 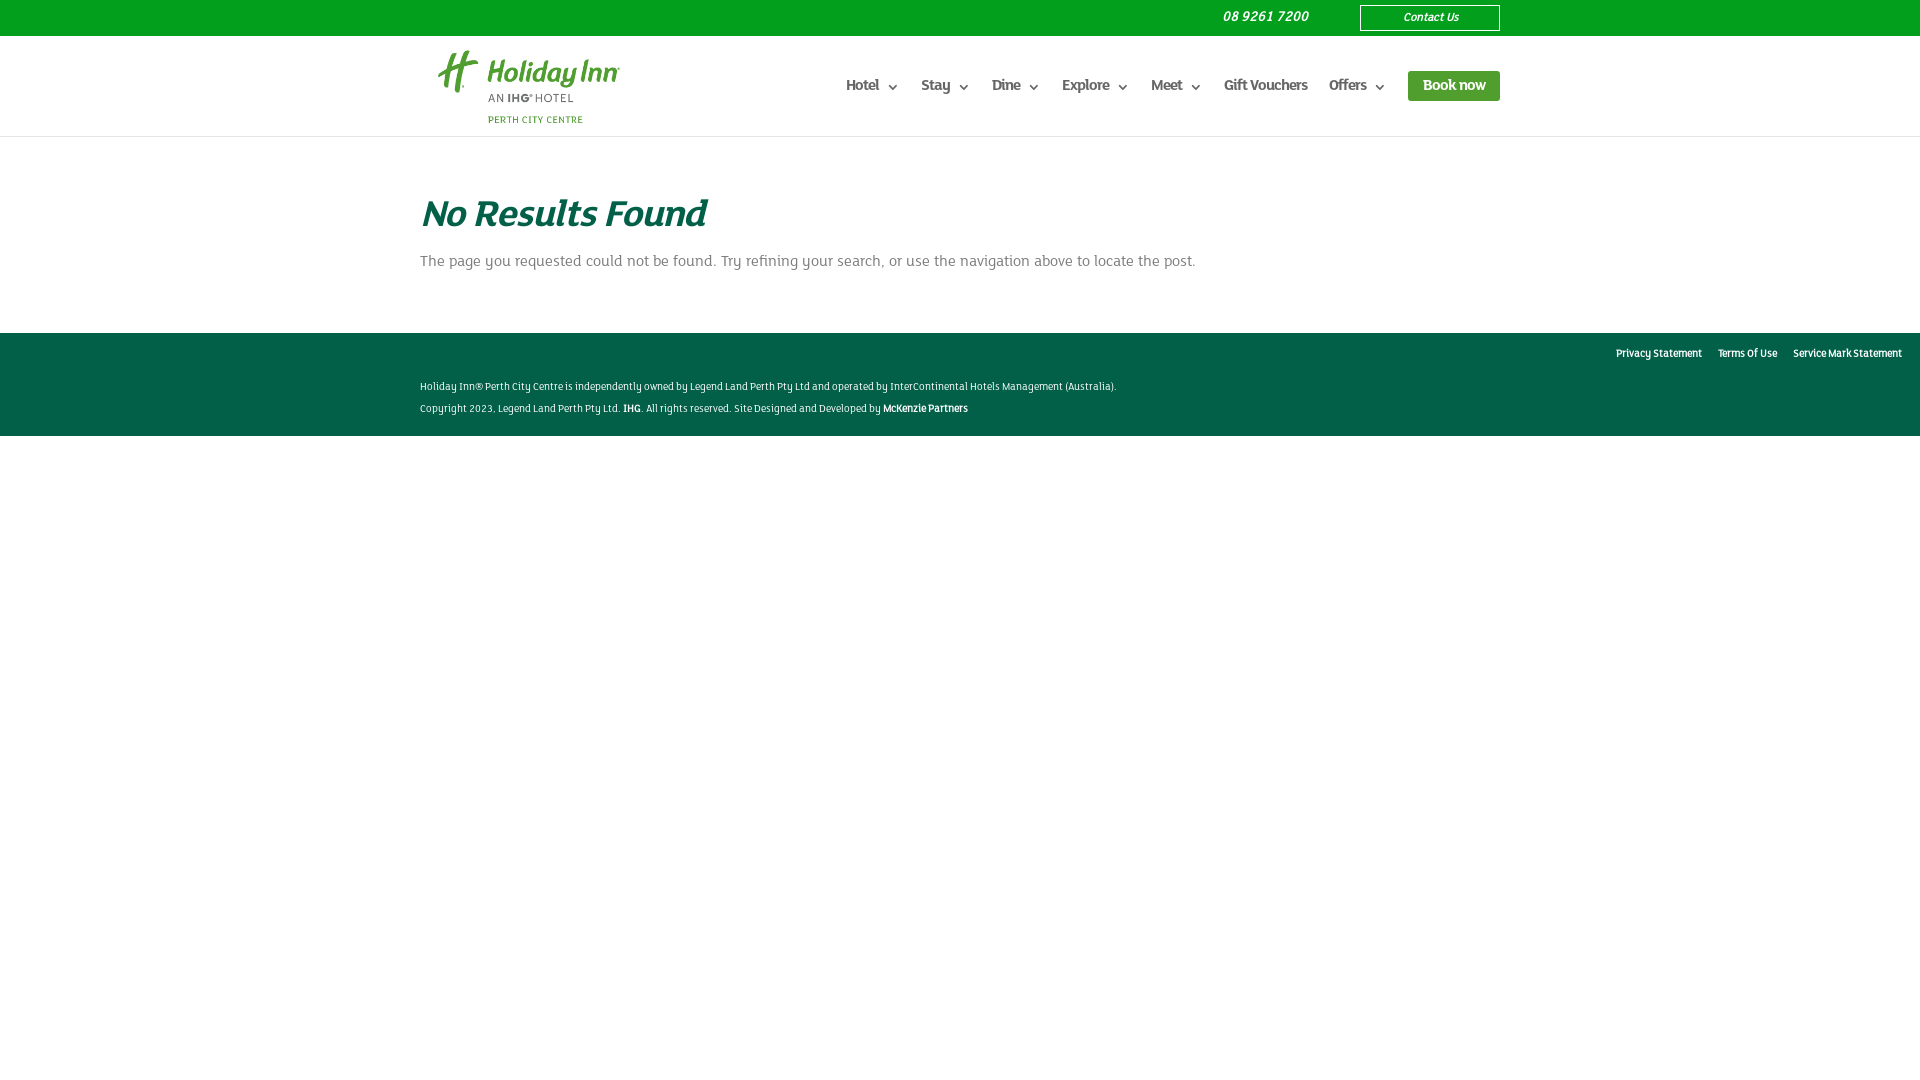 What do you see at coordinates (1748, 354) in the screenshot?
I see `Terms Of Use` at bounding box center [1748, 354].